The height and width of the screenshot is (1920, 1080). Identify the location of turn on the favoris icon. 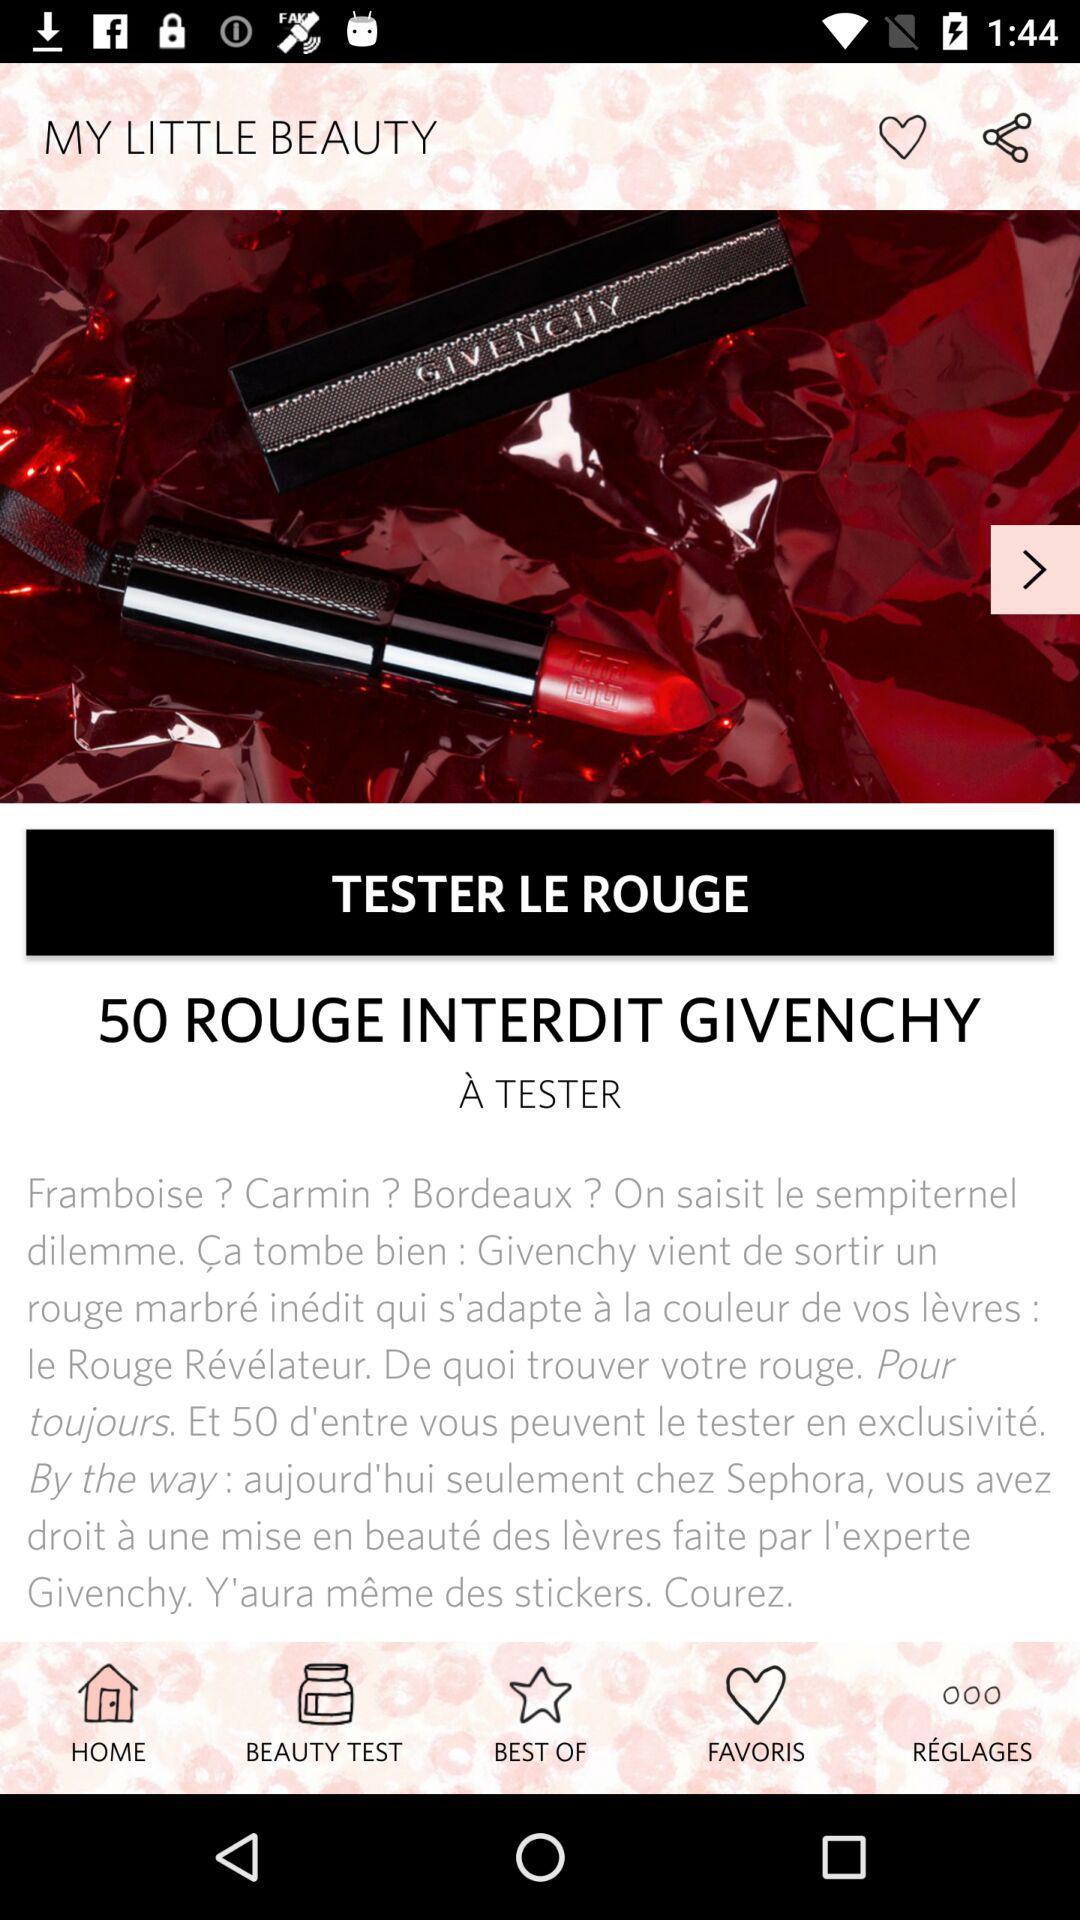
(756, 1717).